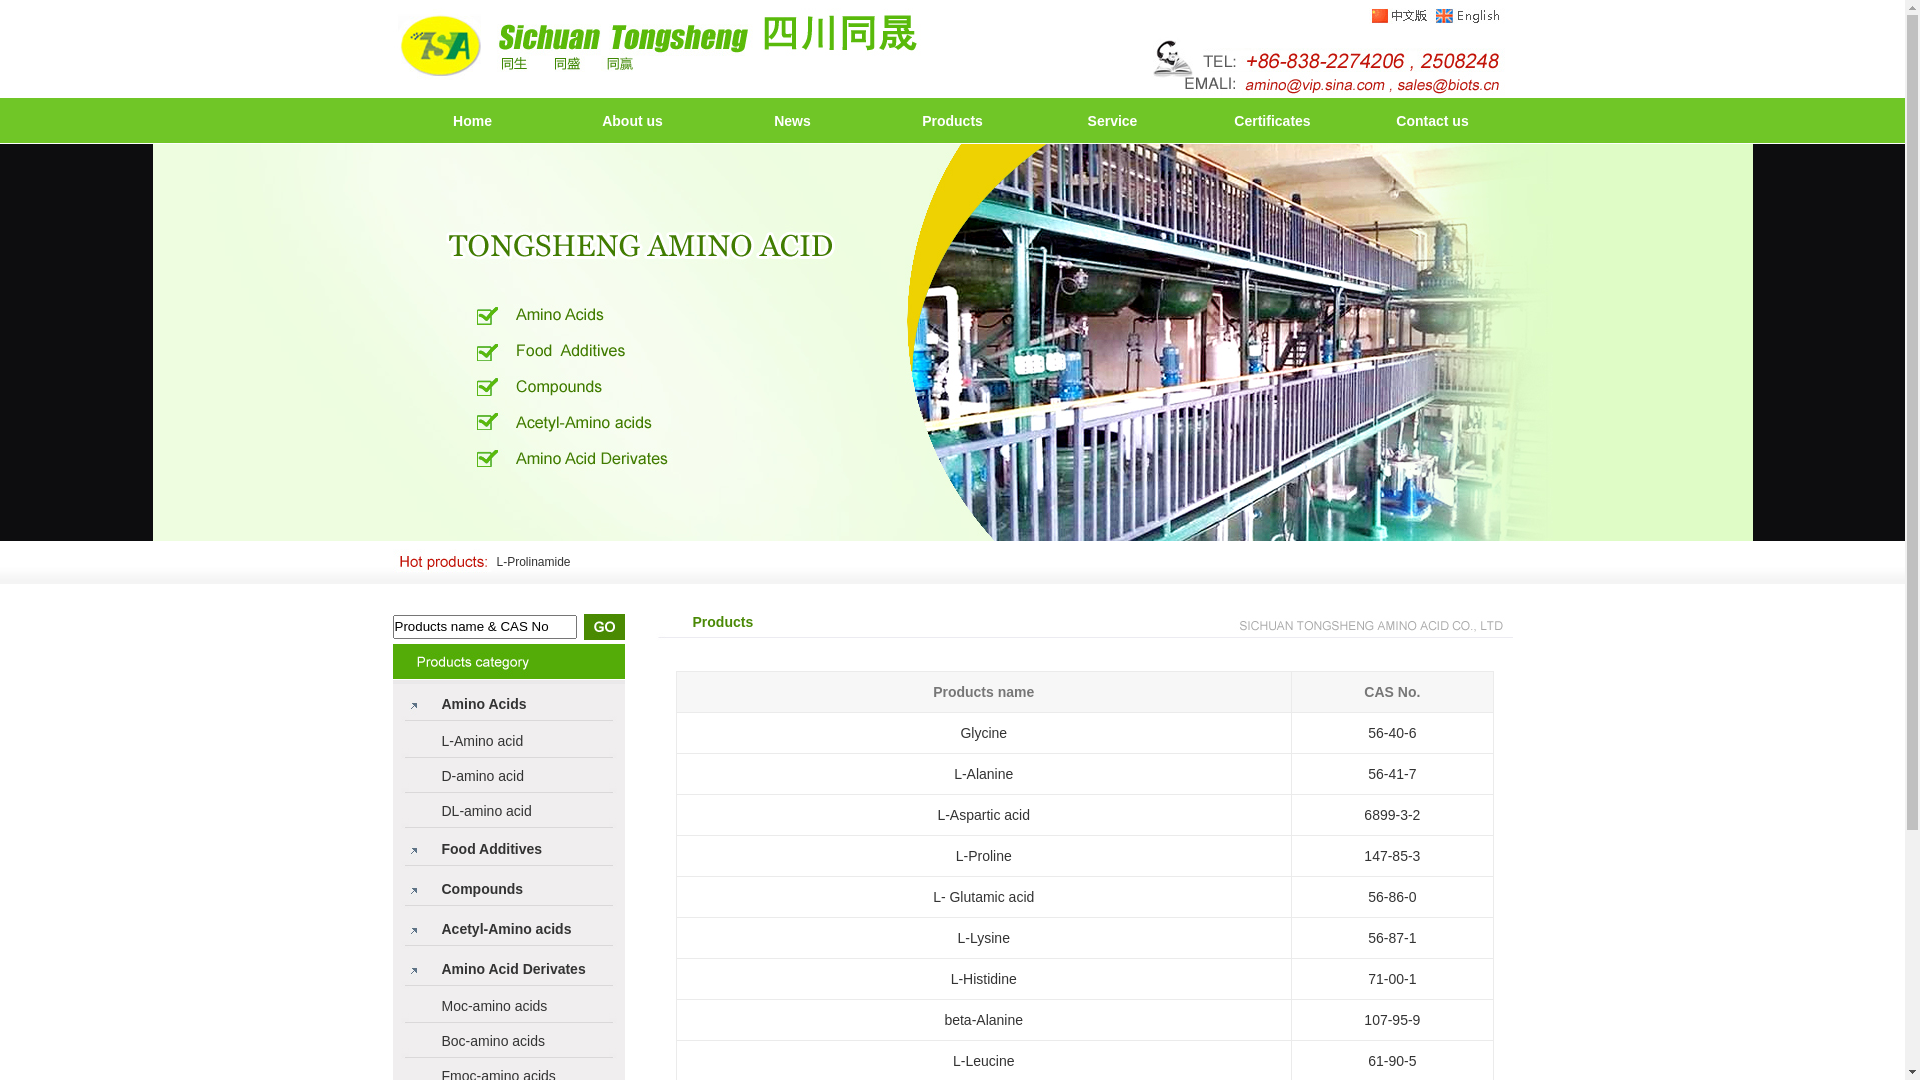 The width and height of the screenshot is (1920, 1080). What do you see at coordinates (984, 1020) in the screenshot?
I see `beta-Alanine` at bounding box center [984, 1020].